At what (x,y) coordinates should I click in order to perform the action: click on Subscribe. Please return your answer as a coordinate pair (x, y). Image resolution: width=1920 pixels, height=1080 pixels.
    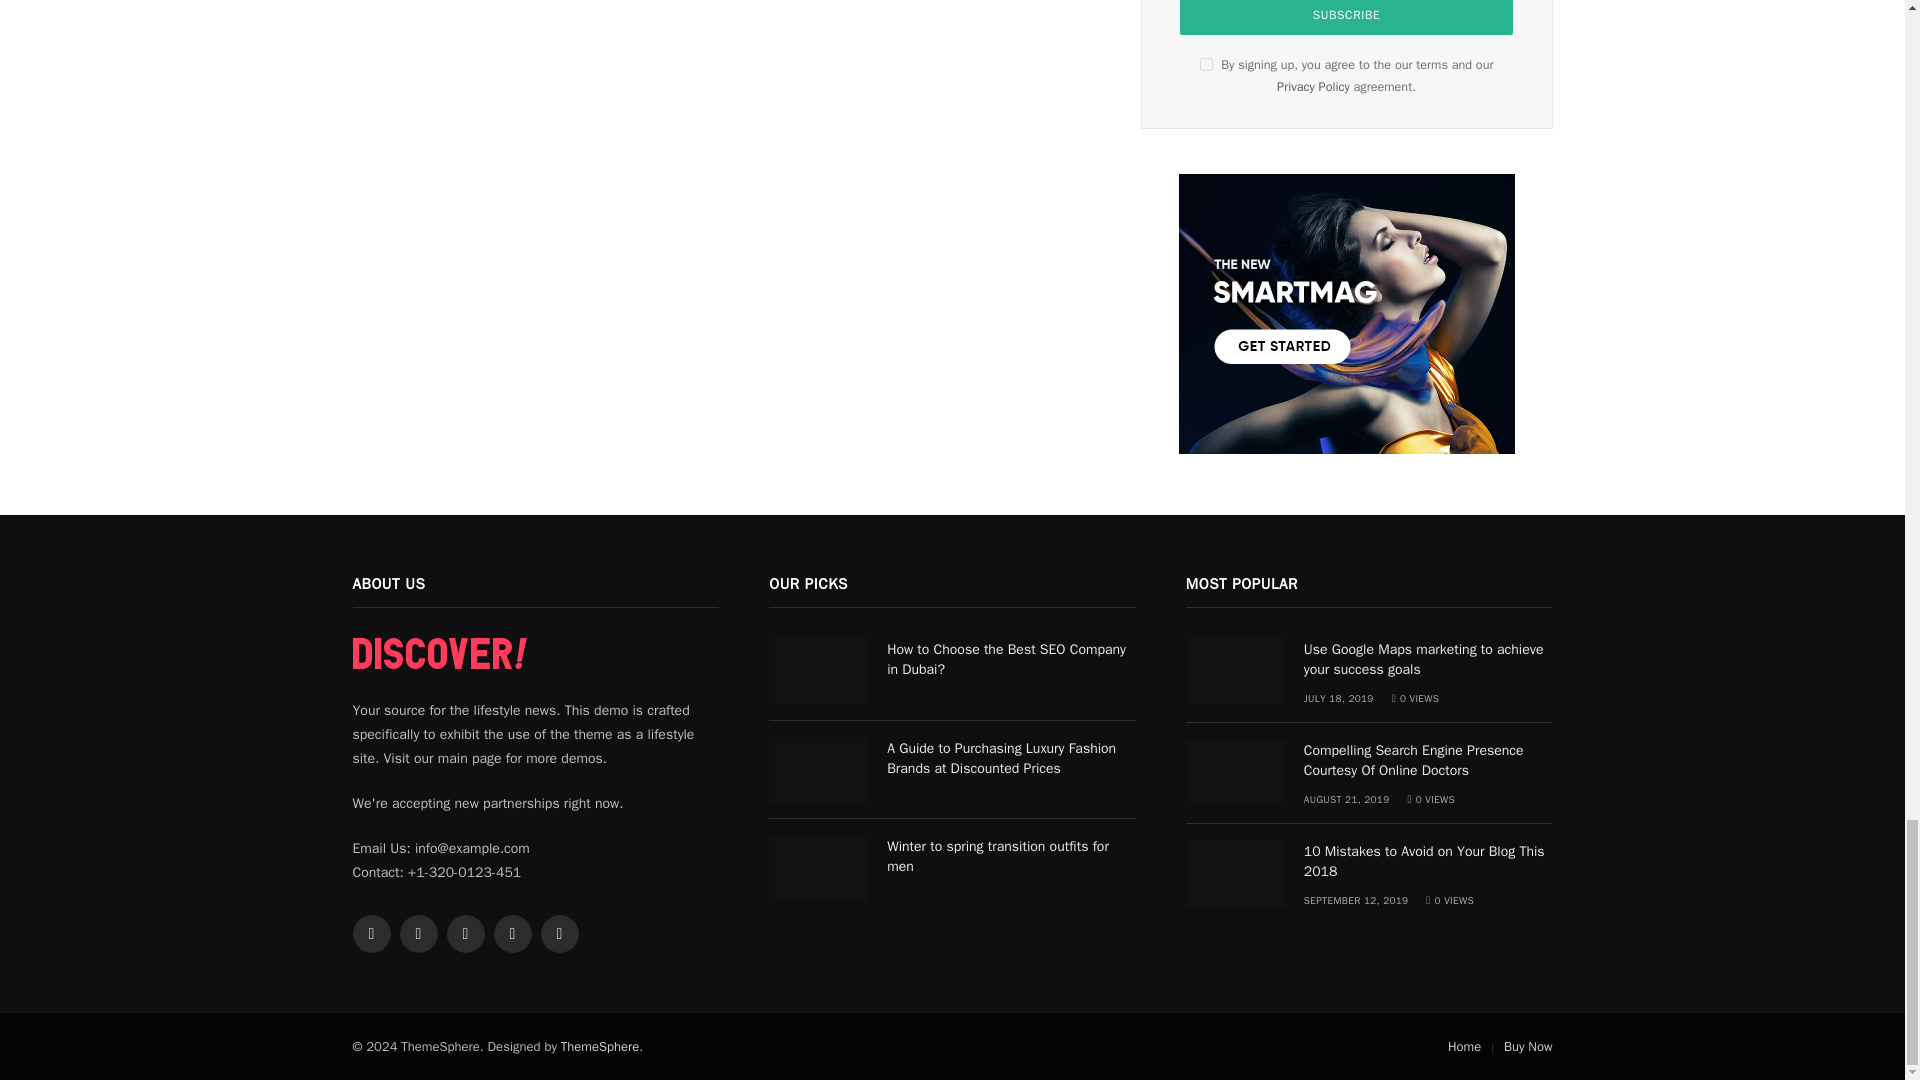
    Looking at the image, I should click on (1346, 17).